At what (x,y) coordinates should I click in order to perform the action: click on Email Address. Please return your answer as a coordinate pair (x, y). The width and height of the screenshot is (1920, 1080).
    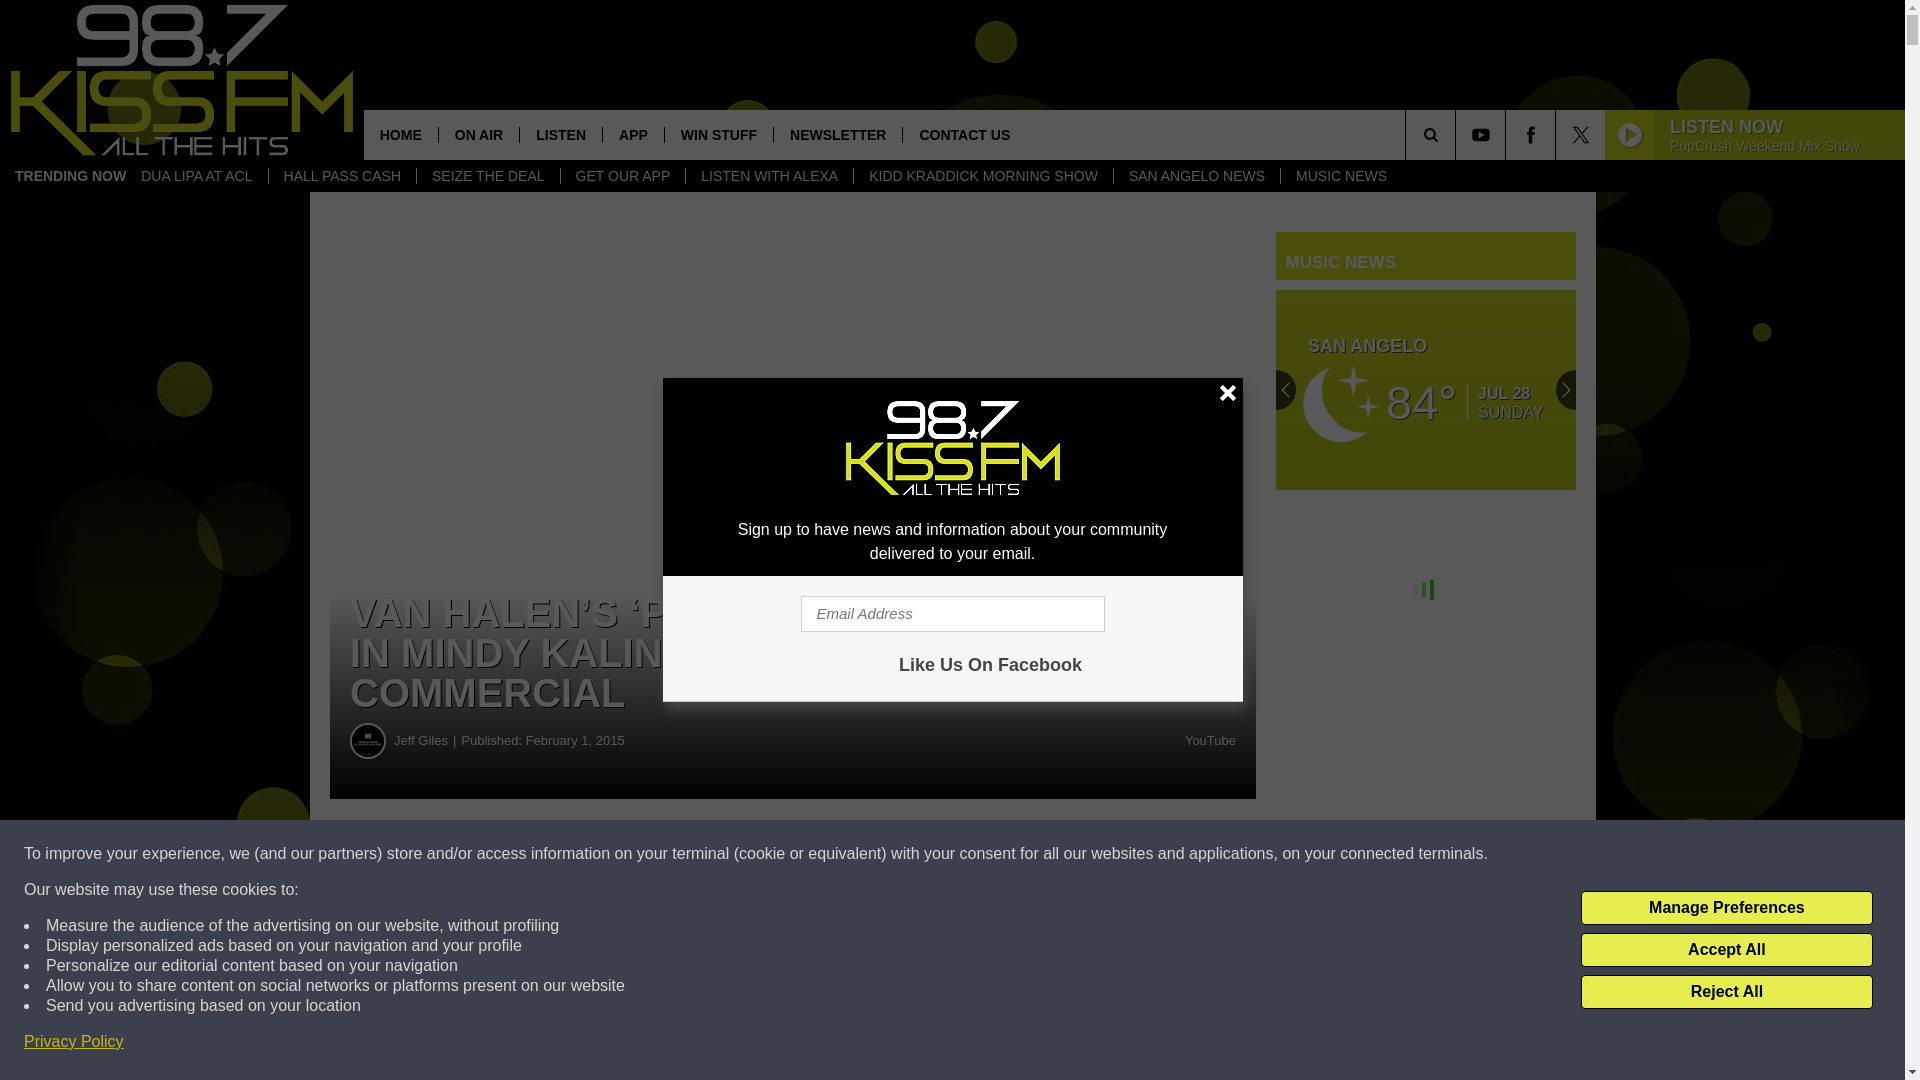
    Looking at the image, I should click on (952, 614).